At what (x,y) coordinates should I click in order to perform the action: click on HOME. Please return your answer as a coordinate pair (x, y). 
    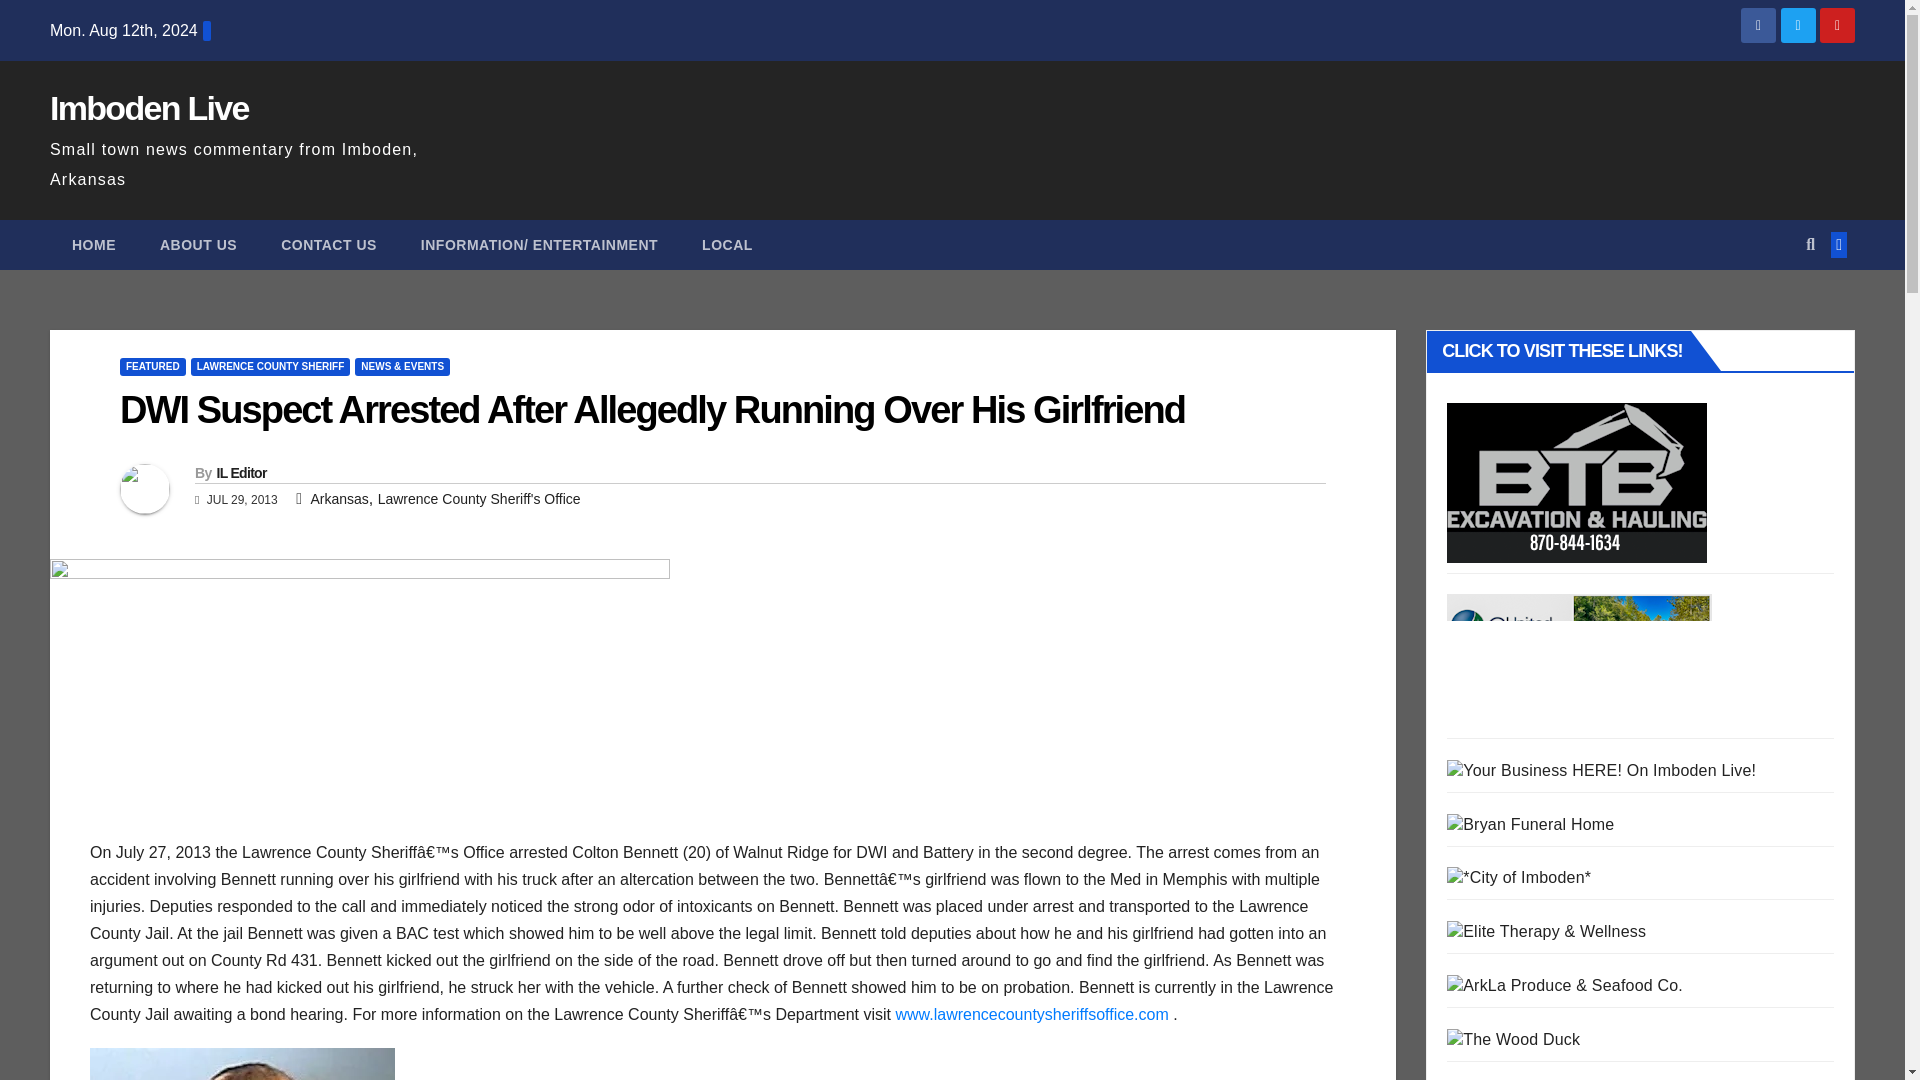
    Looking at the image, I should click on (94, 245).